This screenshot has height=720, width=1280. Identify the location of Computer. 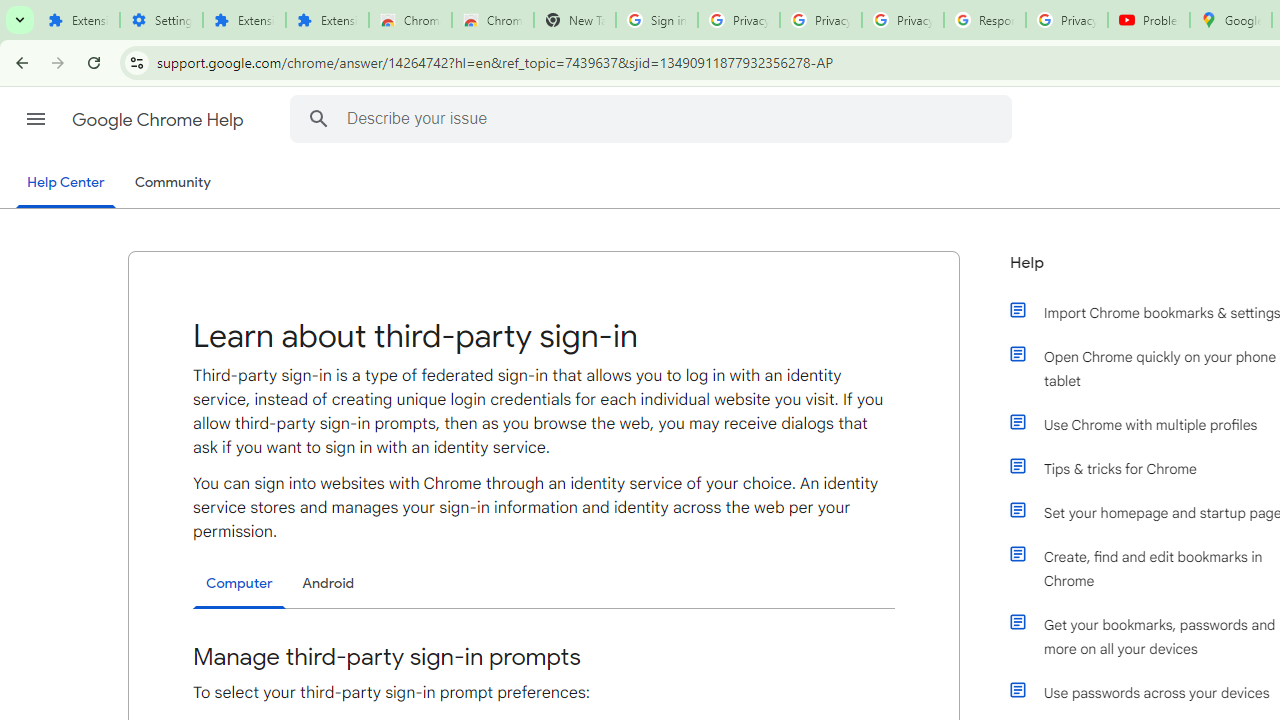
(239, 584).